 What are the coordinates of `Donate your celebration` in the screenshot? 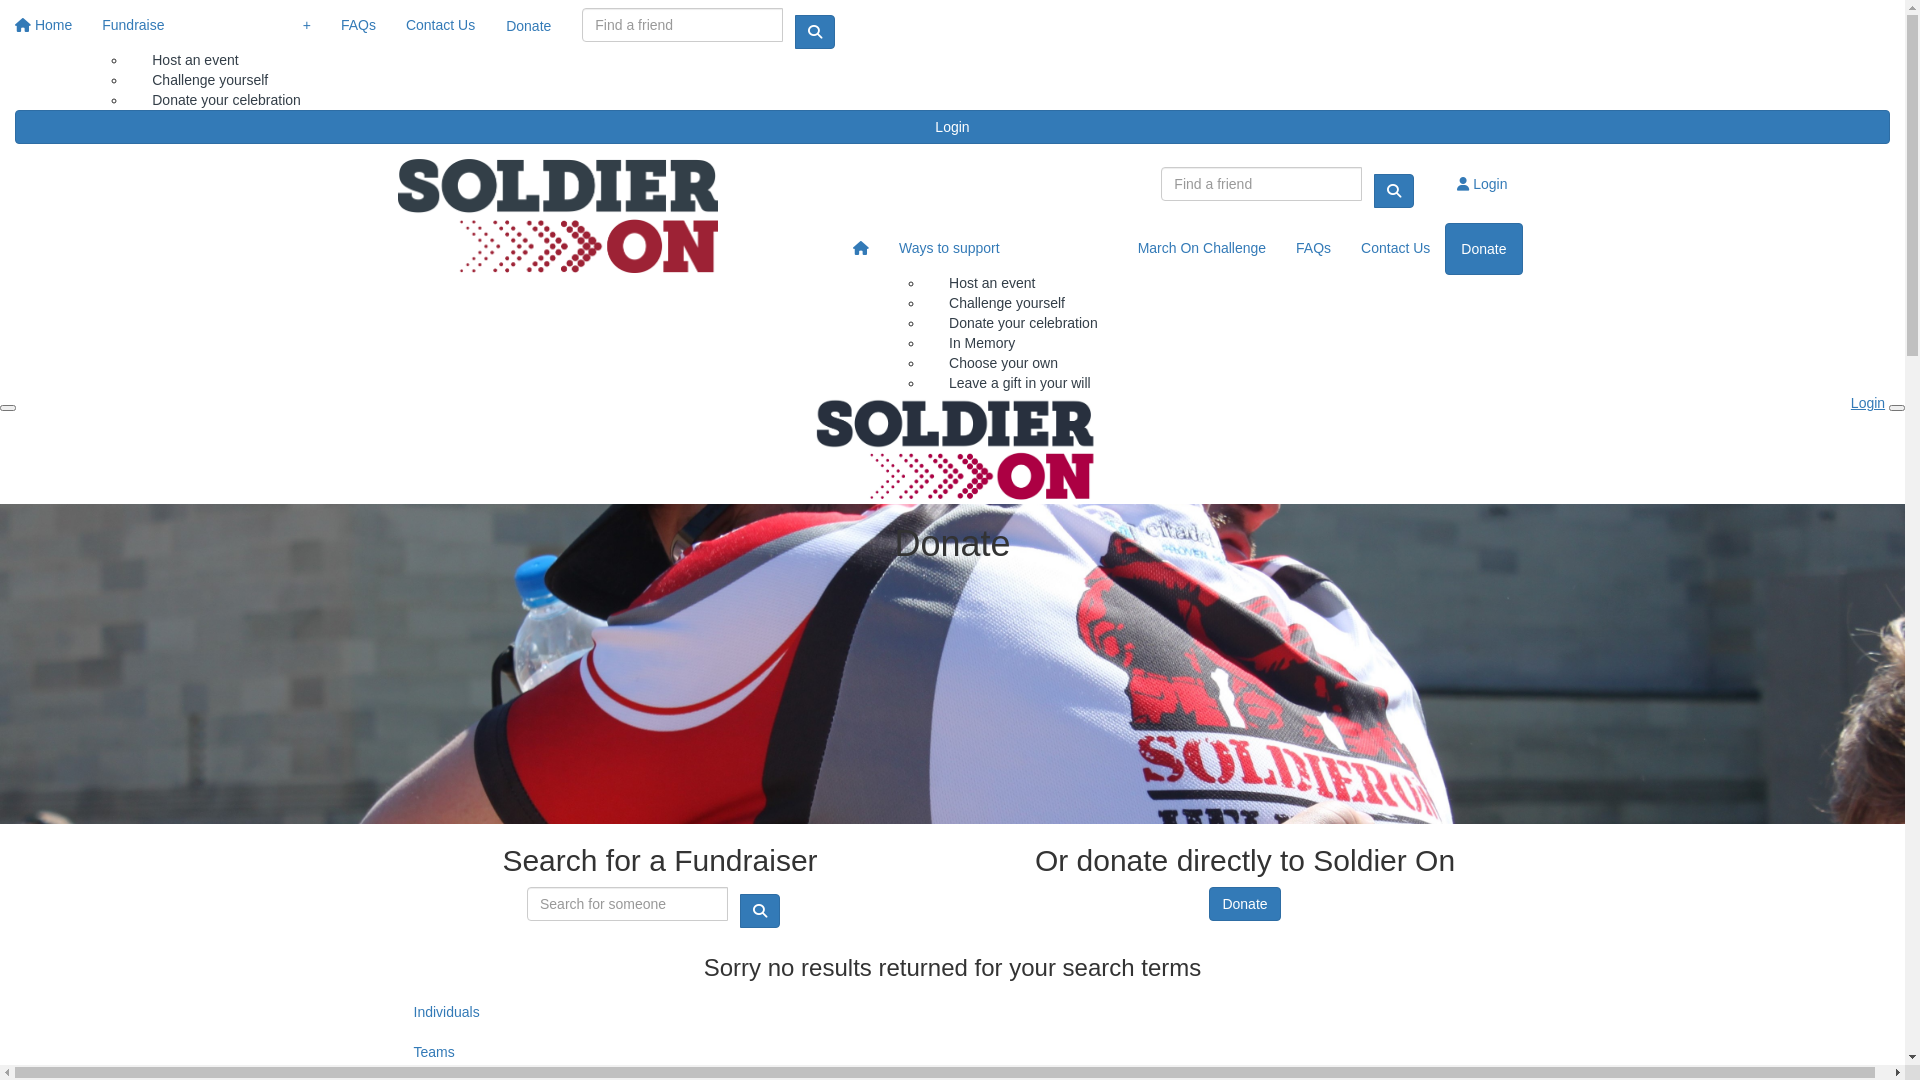 It's located at (226, 112).